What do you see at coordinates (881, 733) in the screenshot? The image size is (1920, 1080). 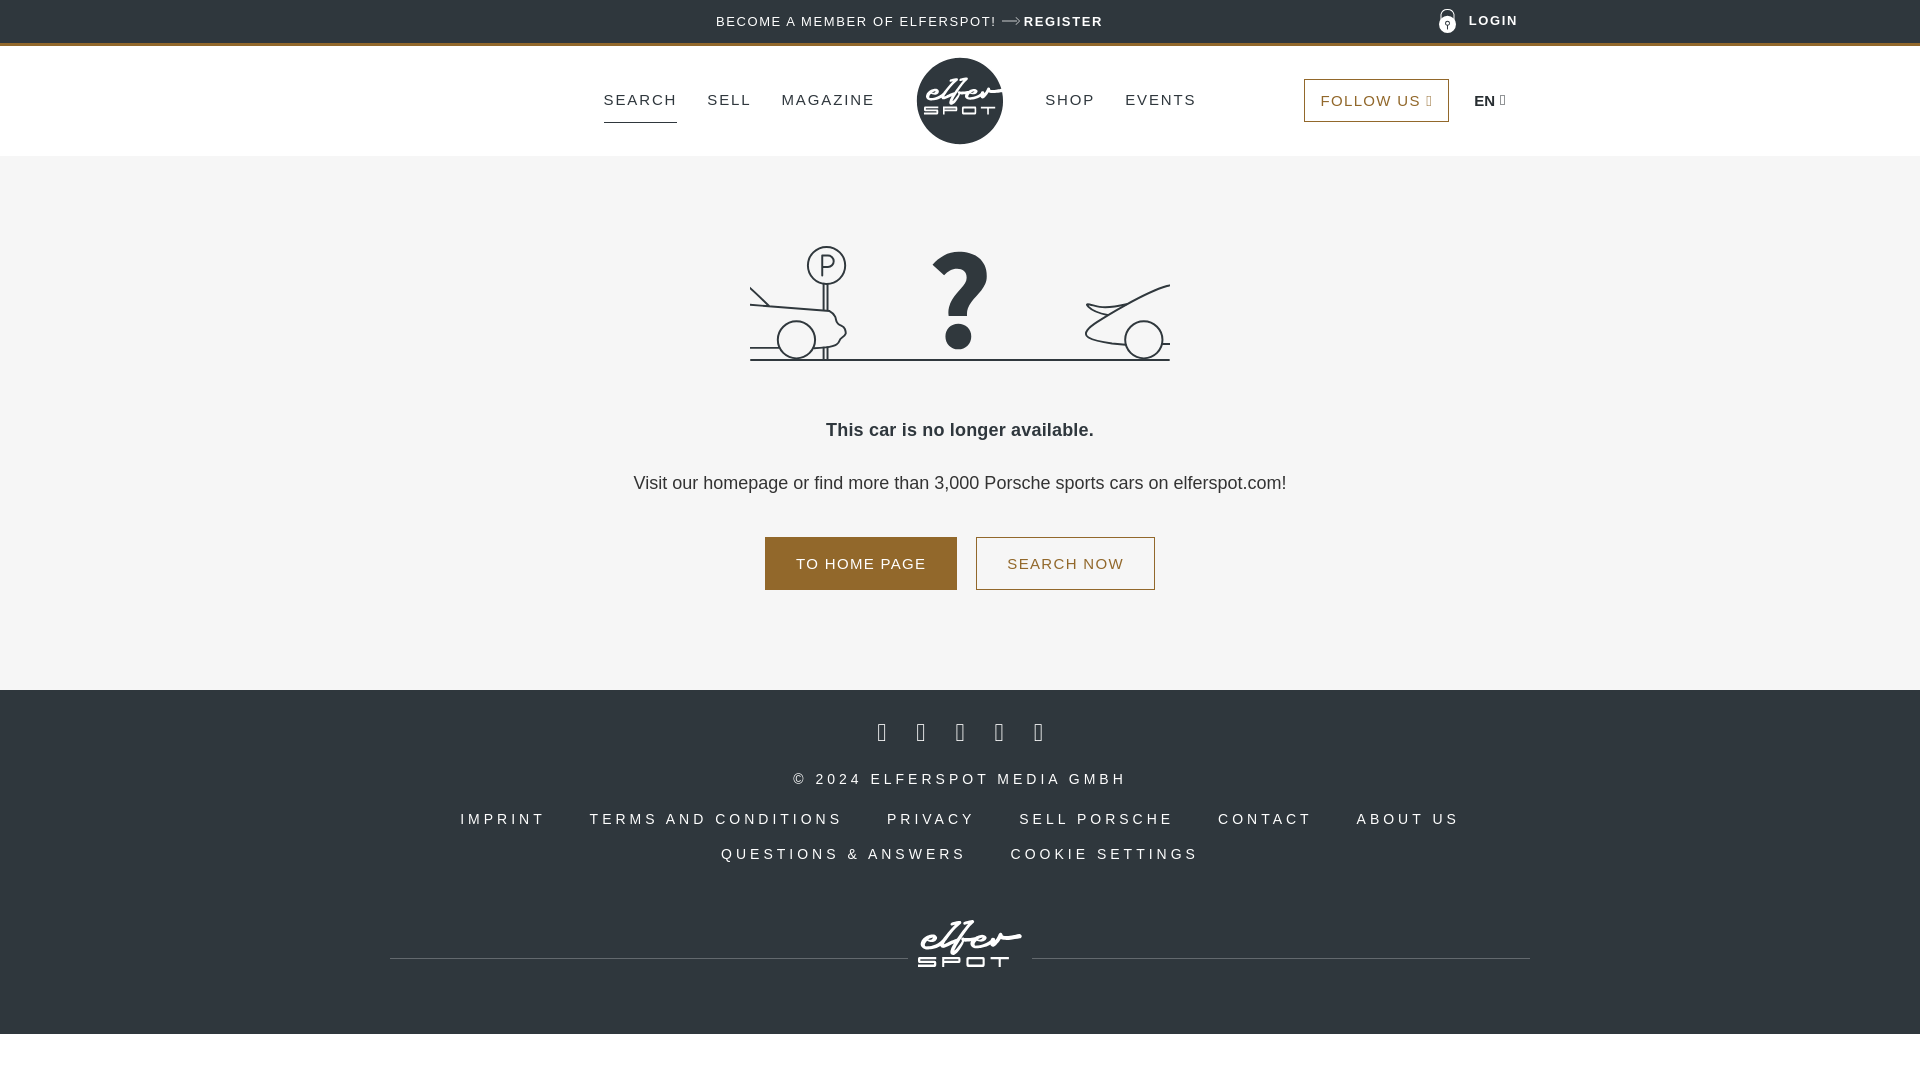 I see `Follow us on facebook` at bounding box center [881, 733].